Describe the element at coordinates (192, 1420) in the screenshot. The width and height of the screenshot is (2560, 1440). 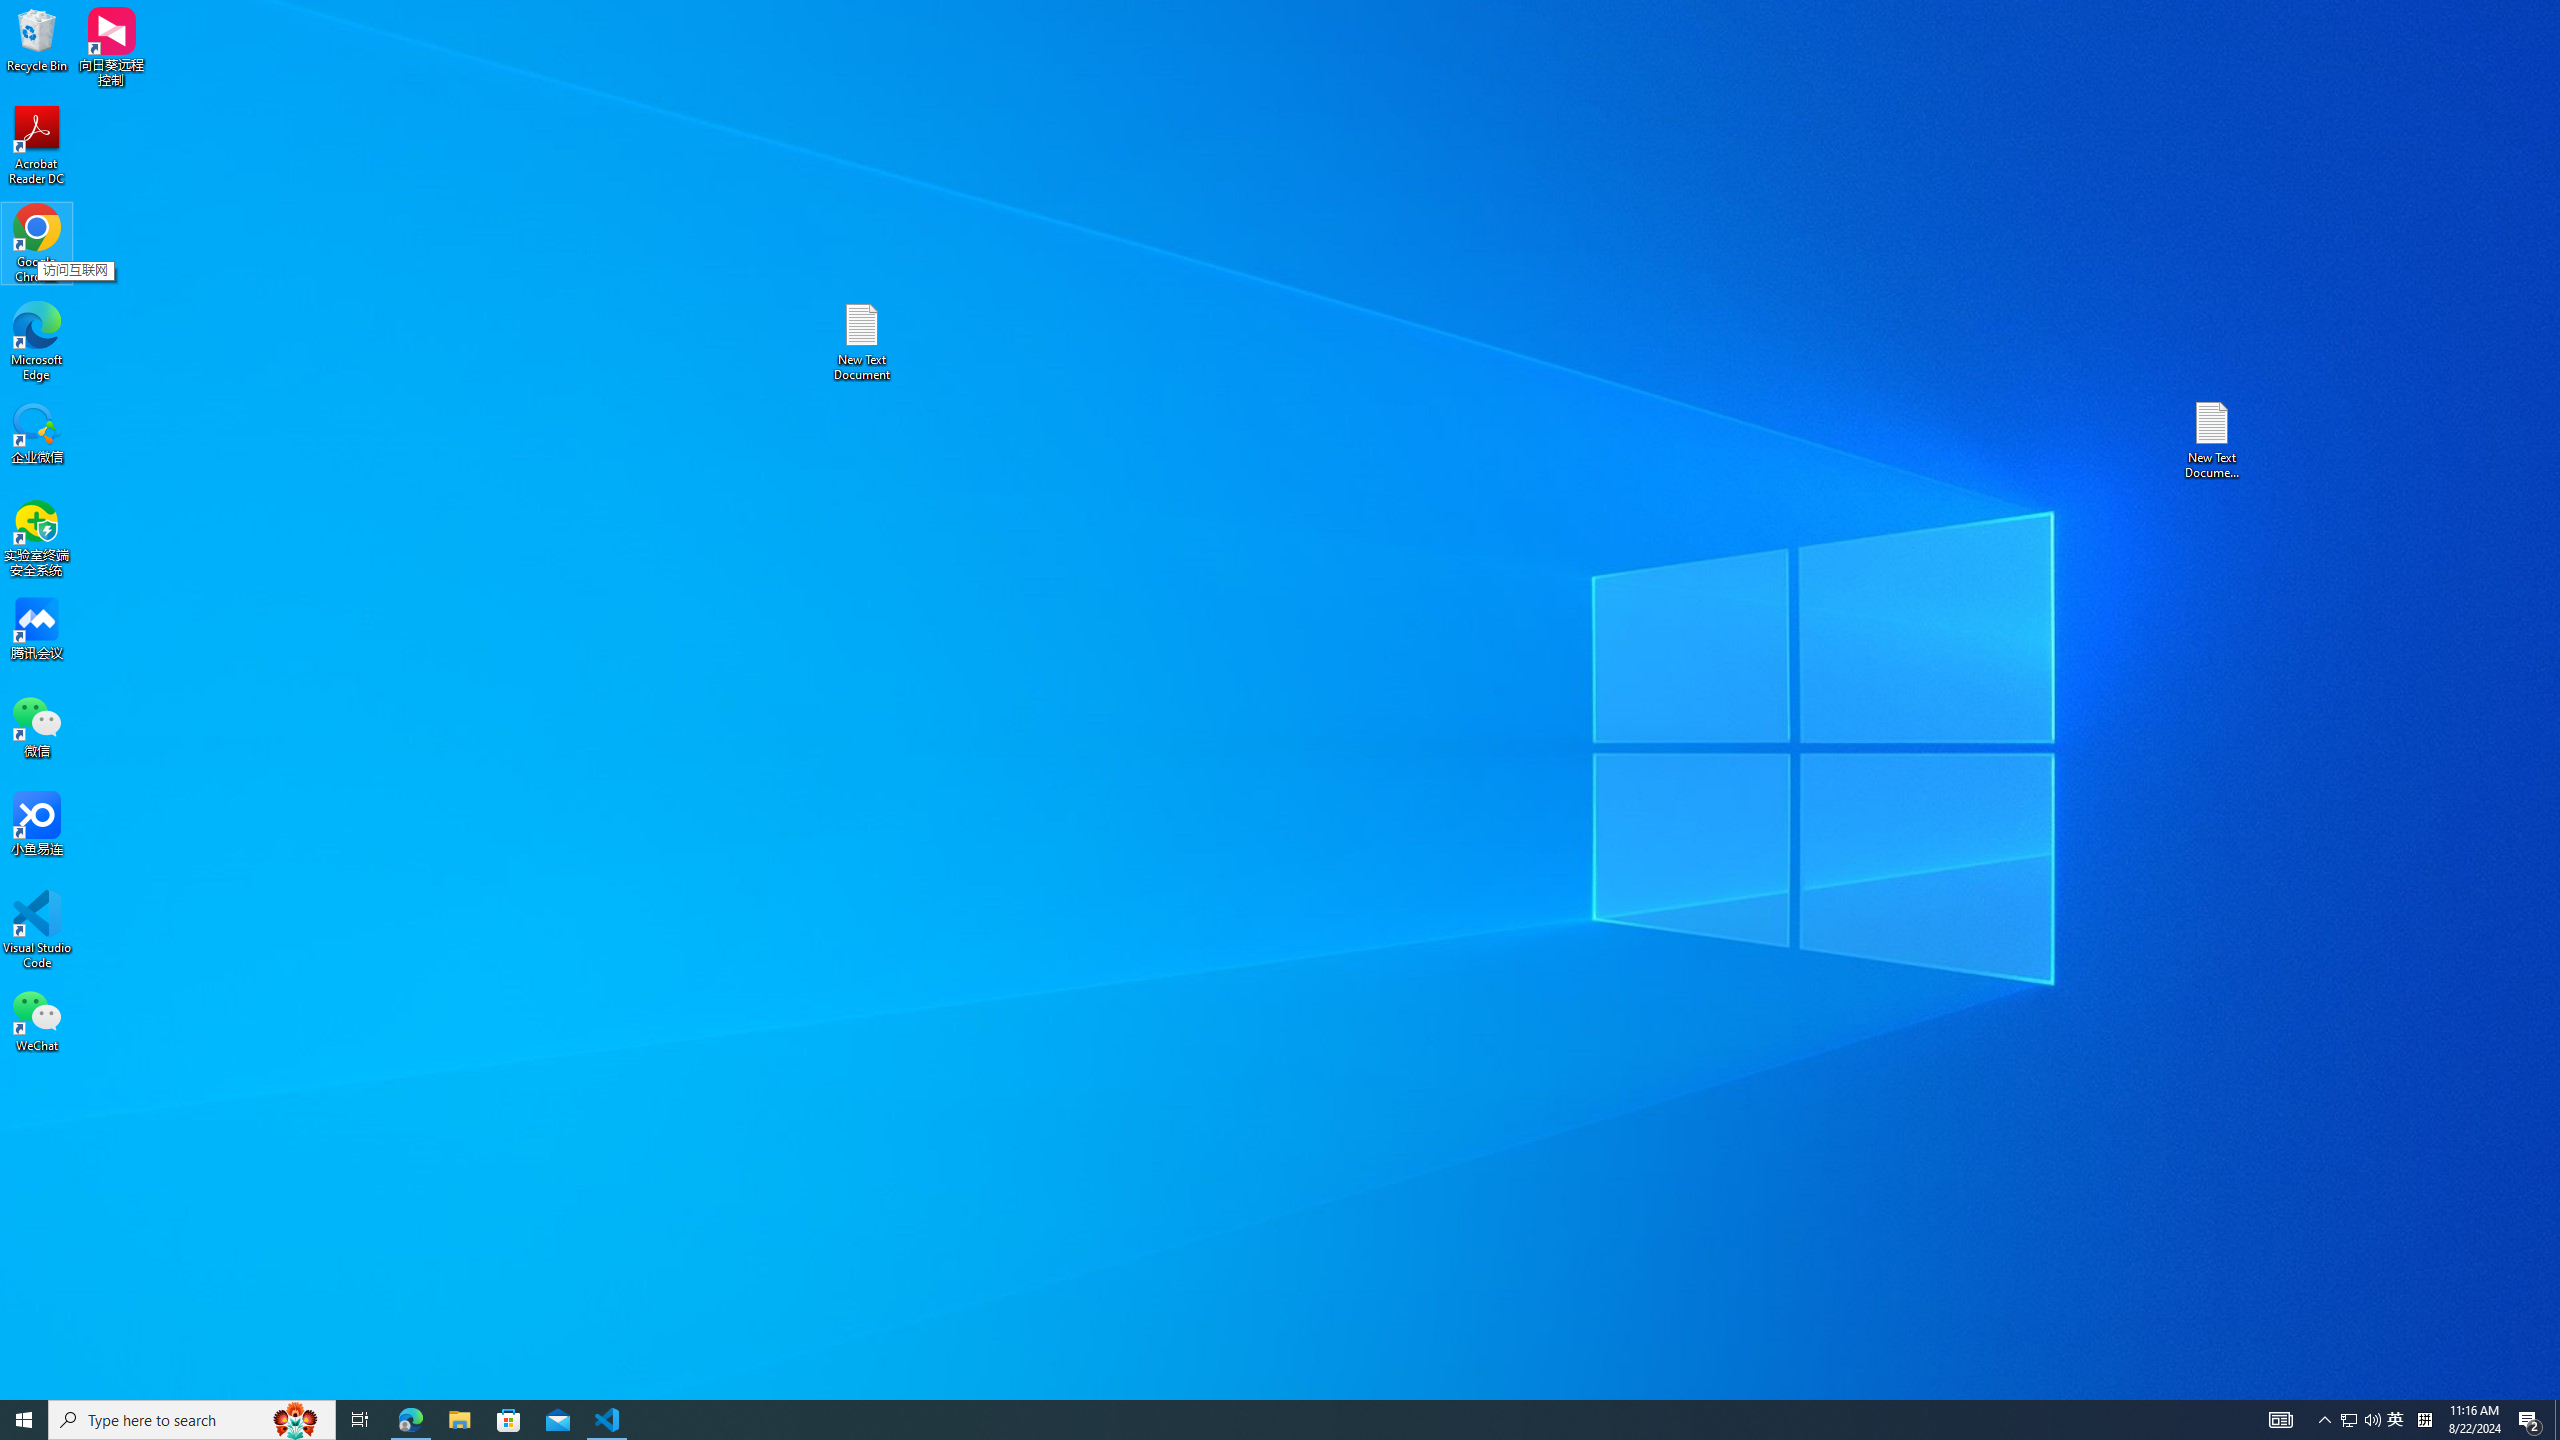
I see `Notification Chevron` at that location.